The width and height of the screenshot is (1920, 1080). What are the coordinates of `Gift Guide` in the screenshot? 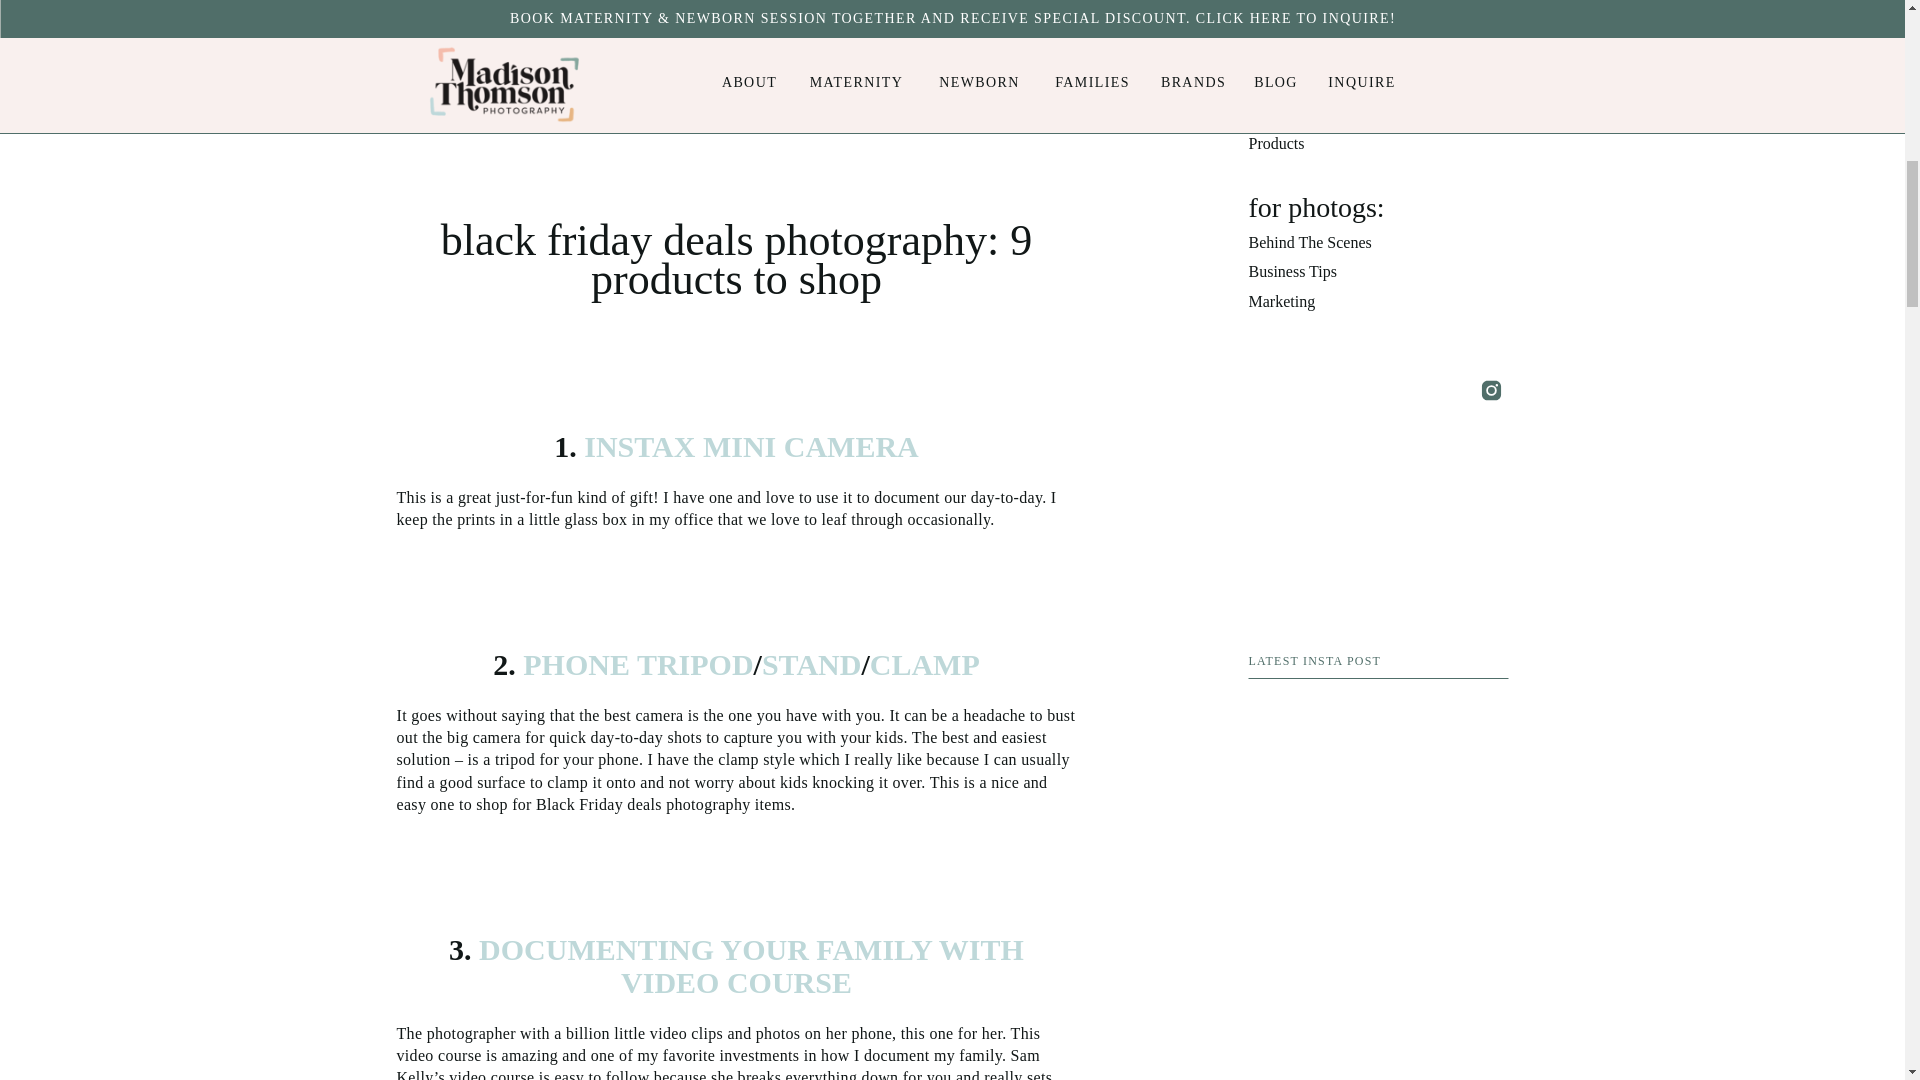 It's located at (1378, 86).